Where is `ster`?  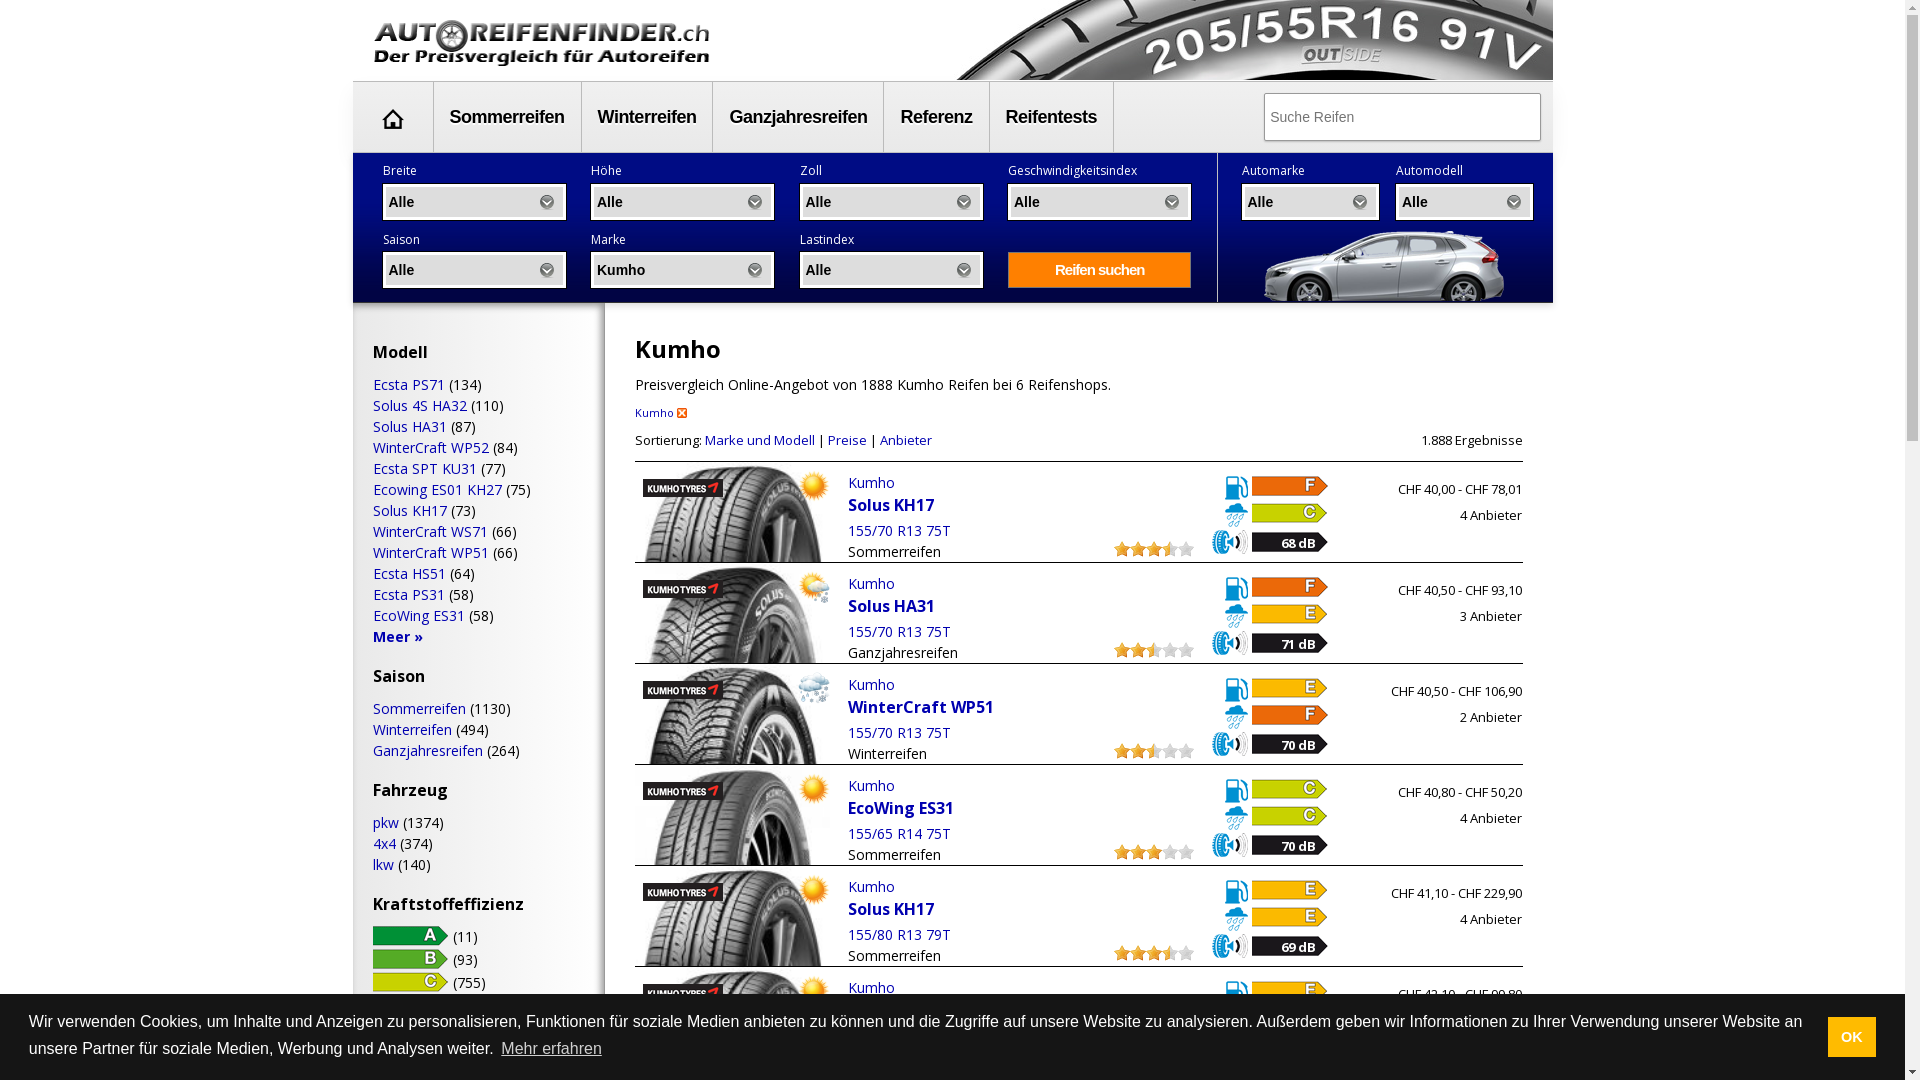 ster is located at coordinates (1138, 1054).